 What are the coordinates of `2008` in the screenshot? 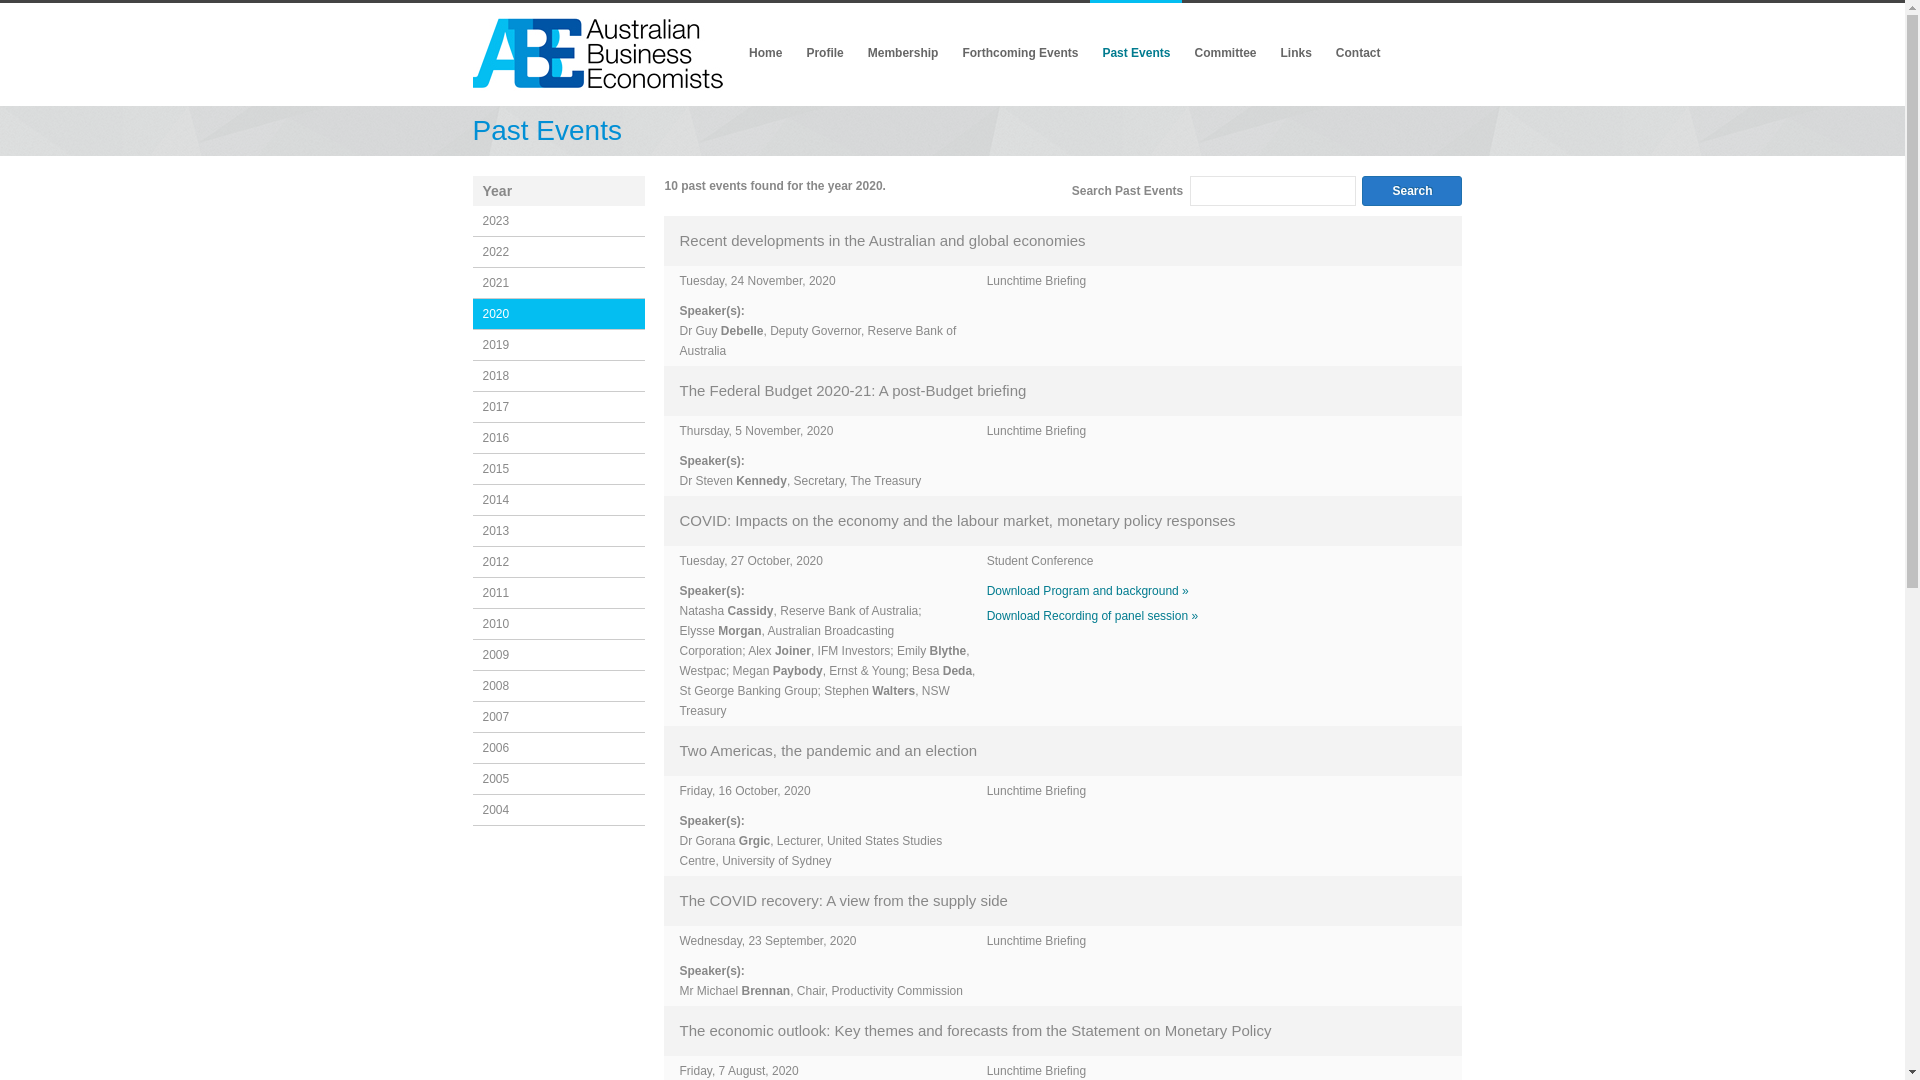 It's located at (558, 686).